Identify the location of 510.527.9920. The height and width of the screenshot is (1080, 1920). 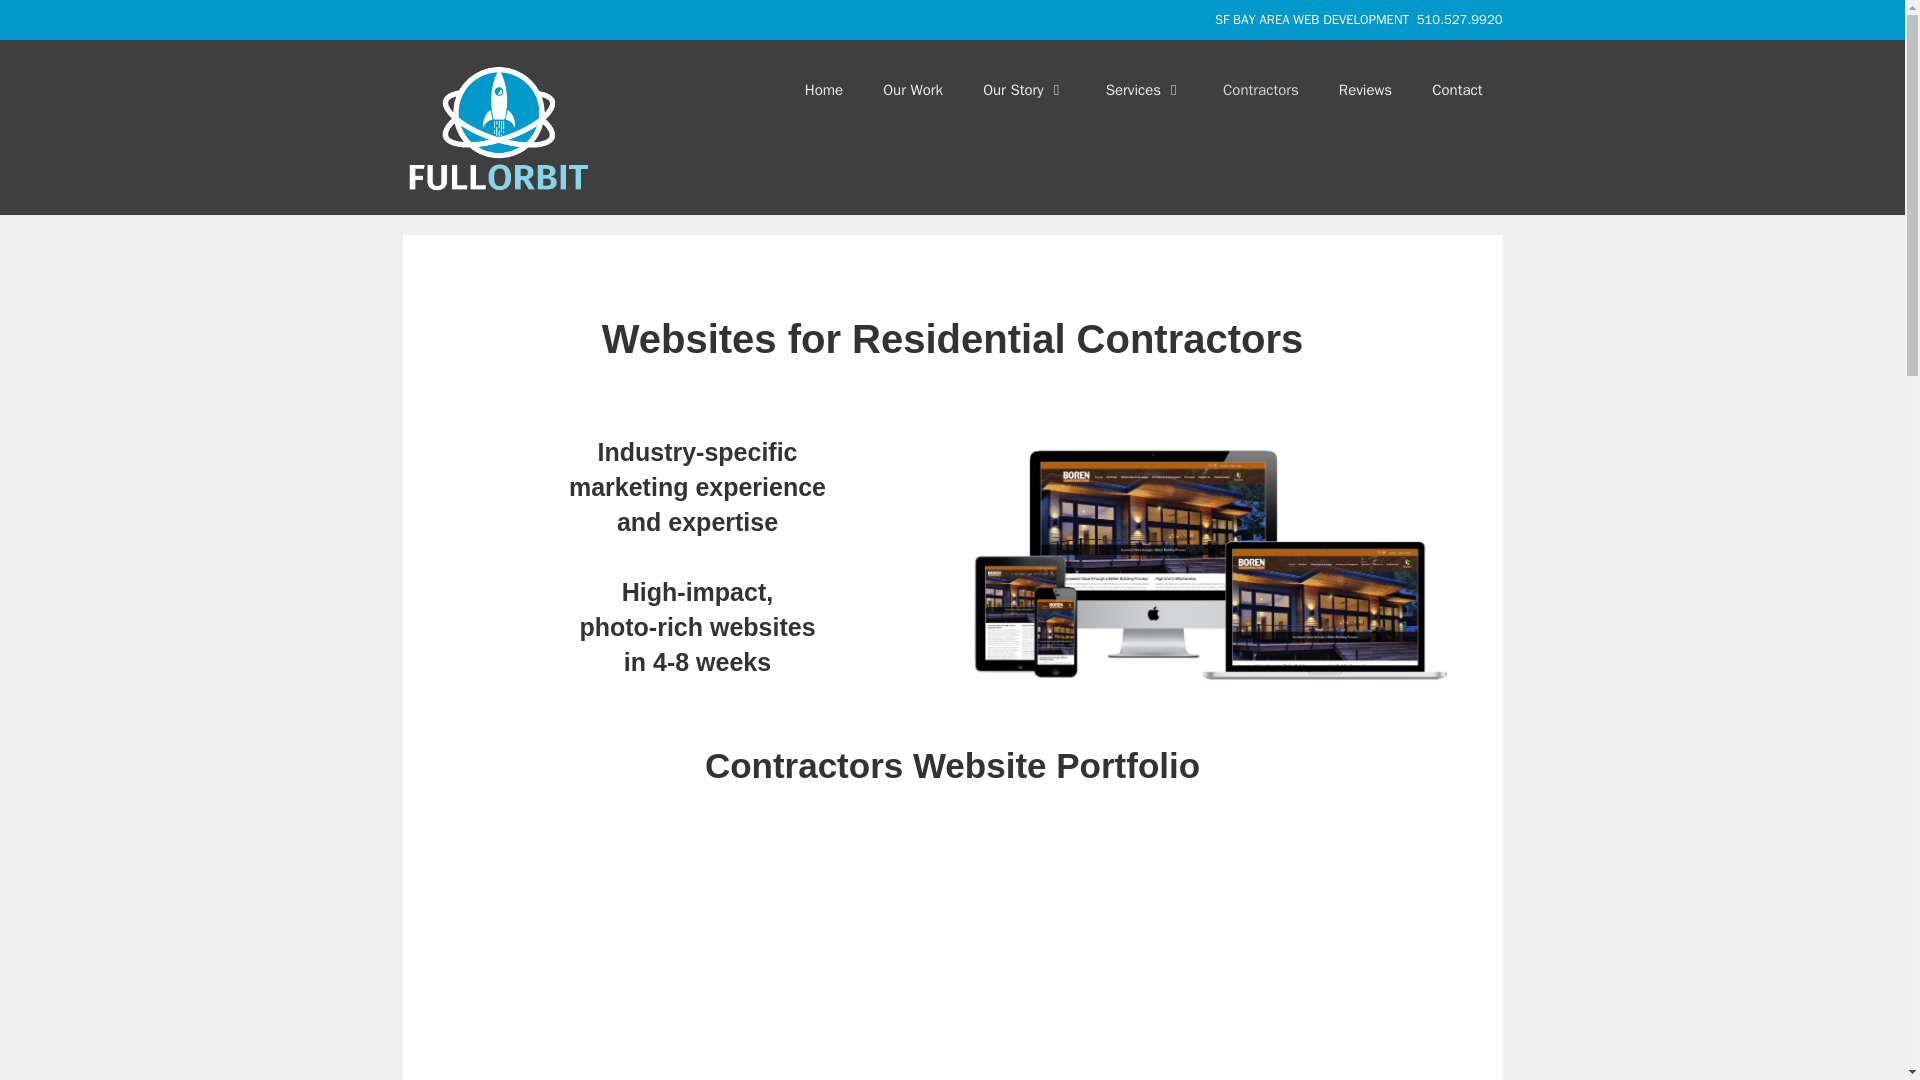
(1460, 19).